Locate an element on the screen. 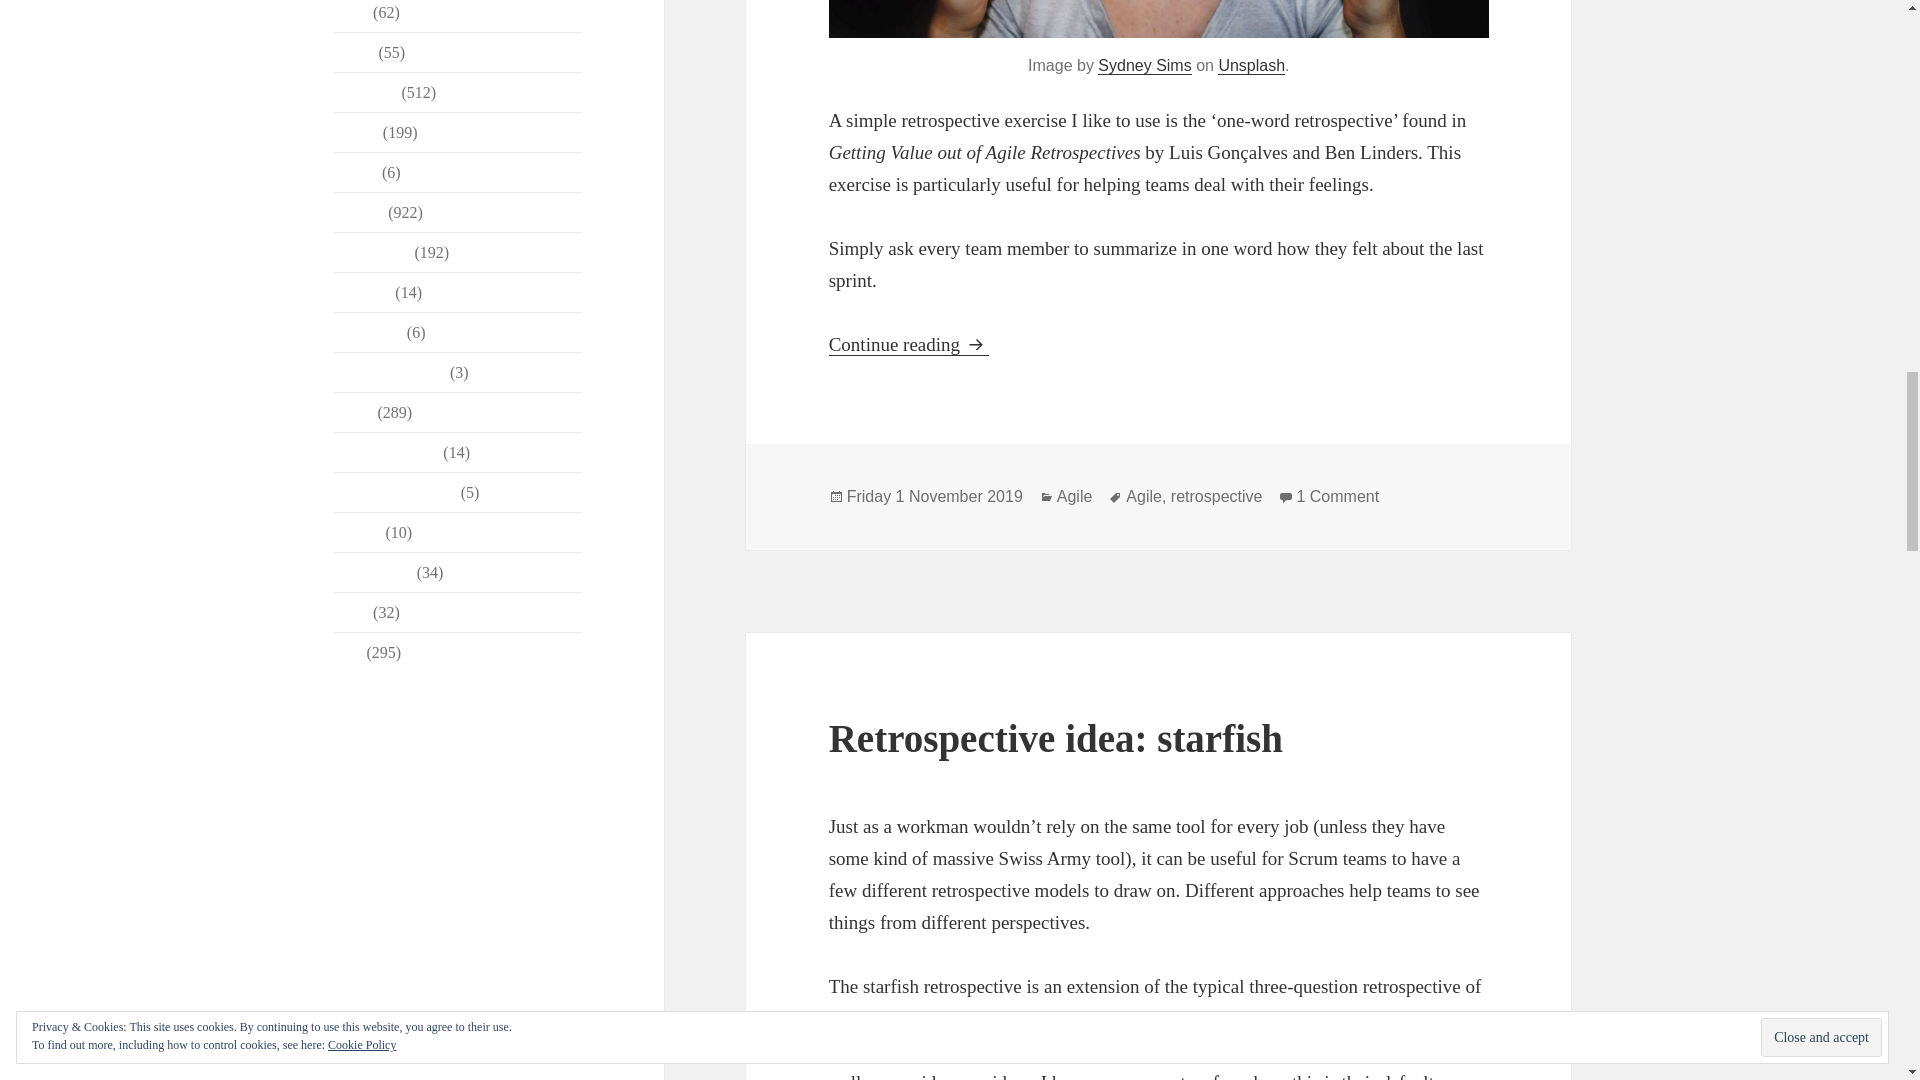  General is located at coordinates (360, 212).